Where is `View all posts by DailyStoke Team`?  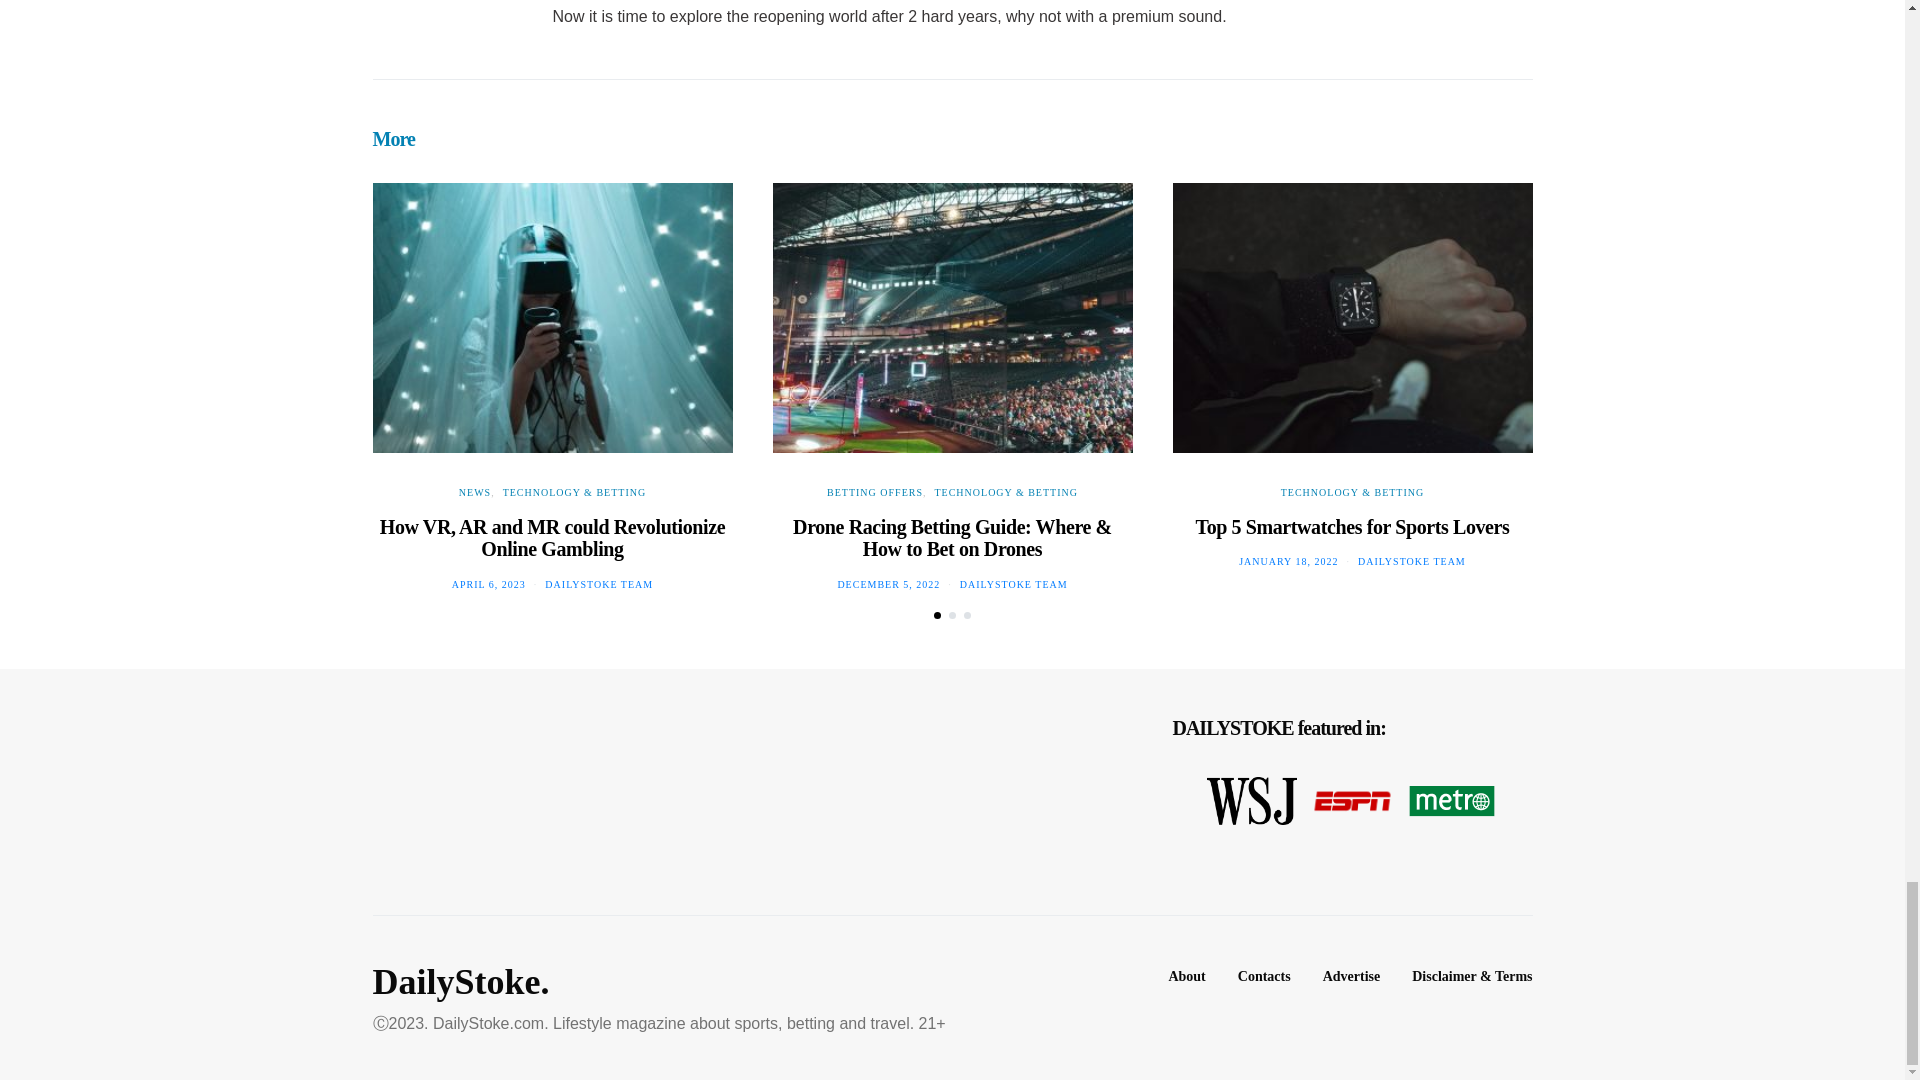 View all posts by DailyStoke Team is located at coordinates (1014, 584).